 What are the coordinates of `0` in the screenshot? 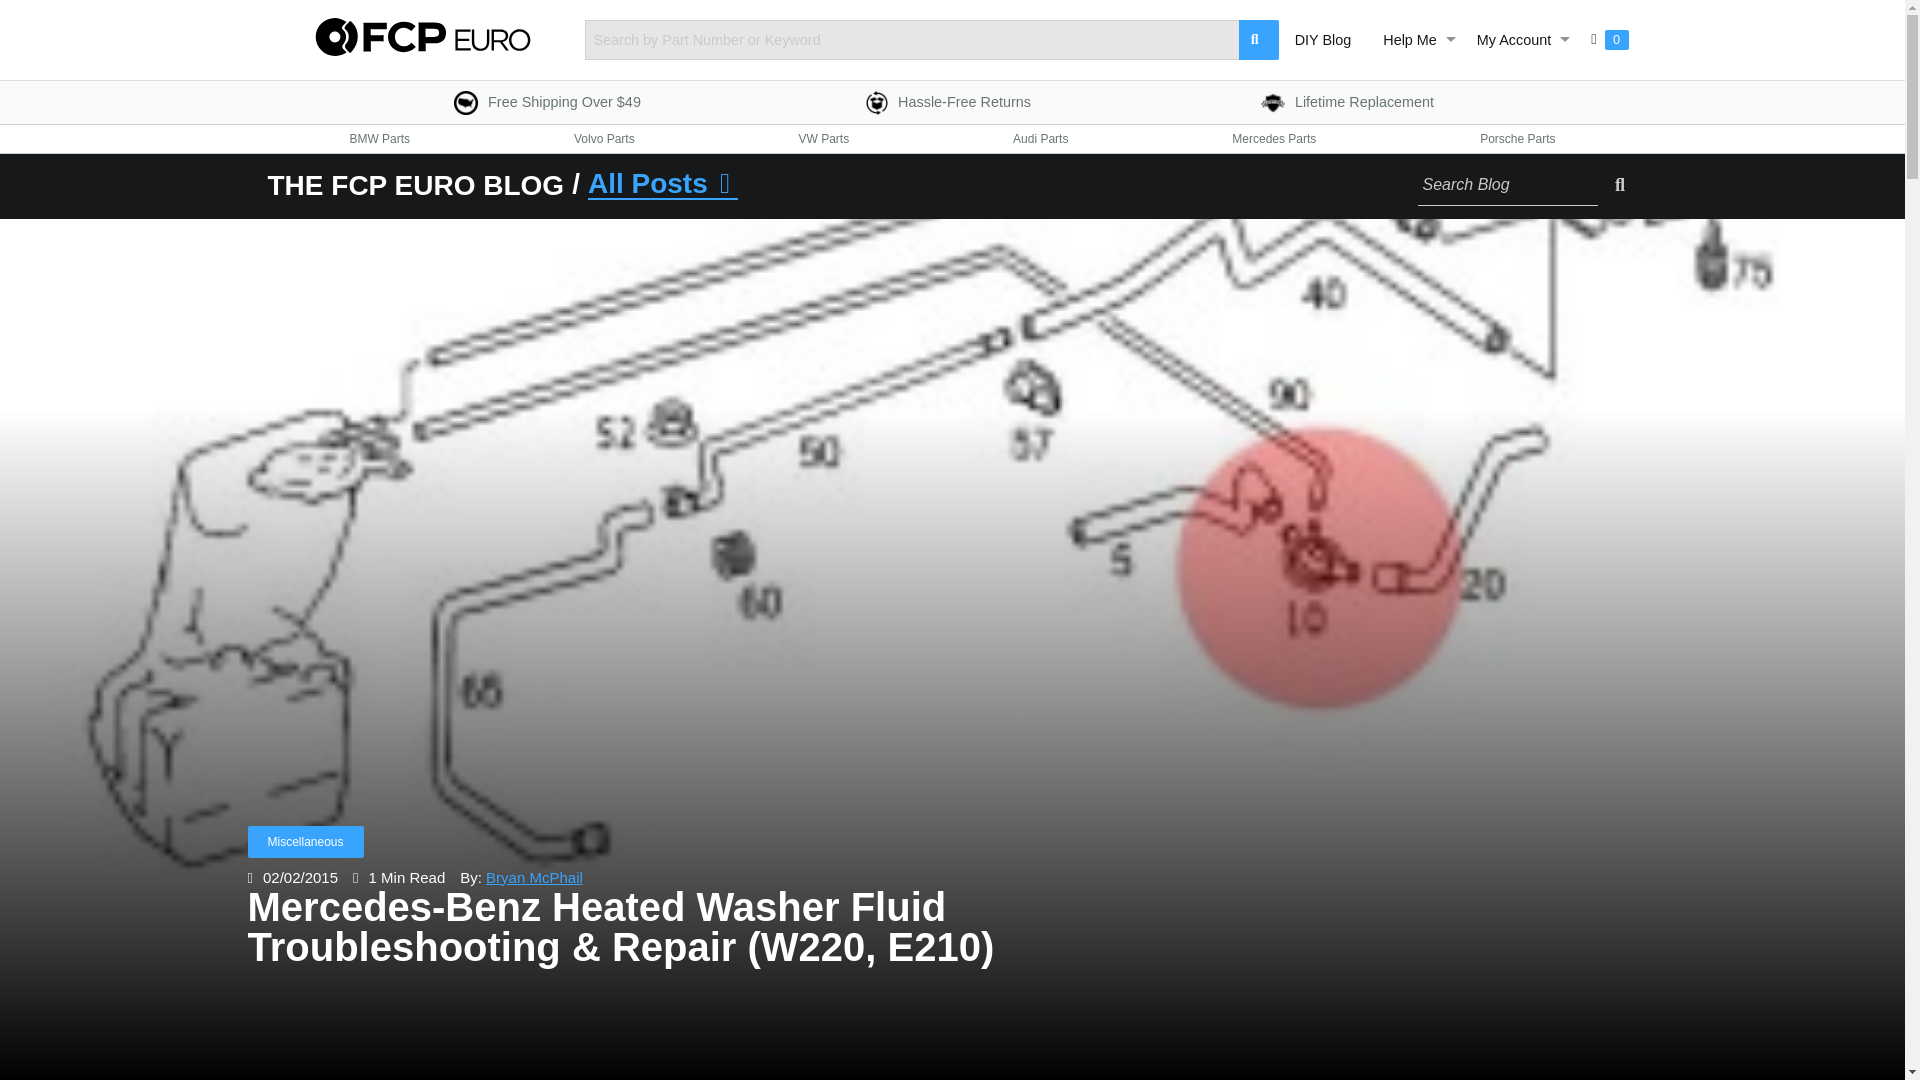 It's located at (1608, 39).